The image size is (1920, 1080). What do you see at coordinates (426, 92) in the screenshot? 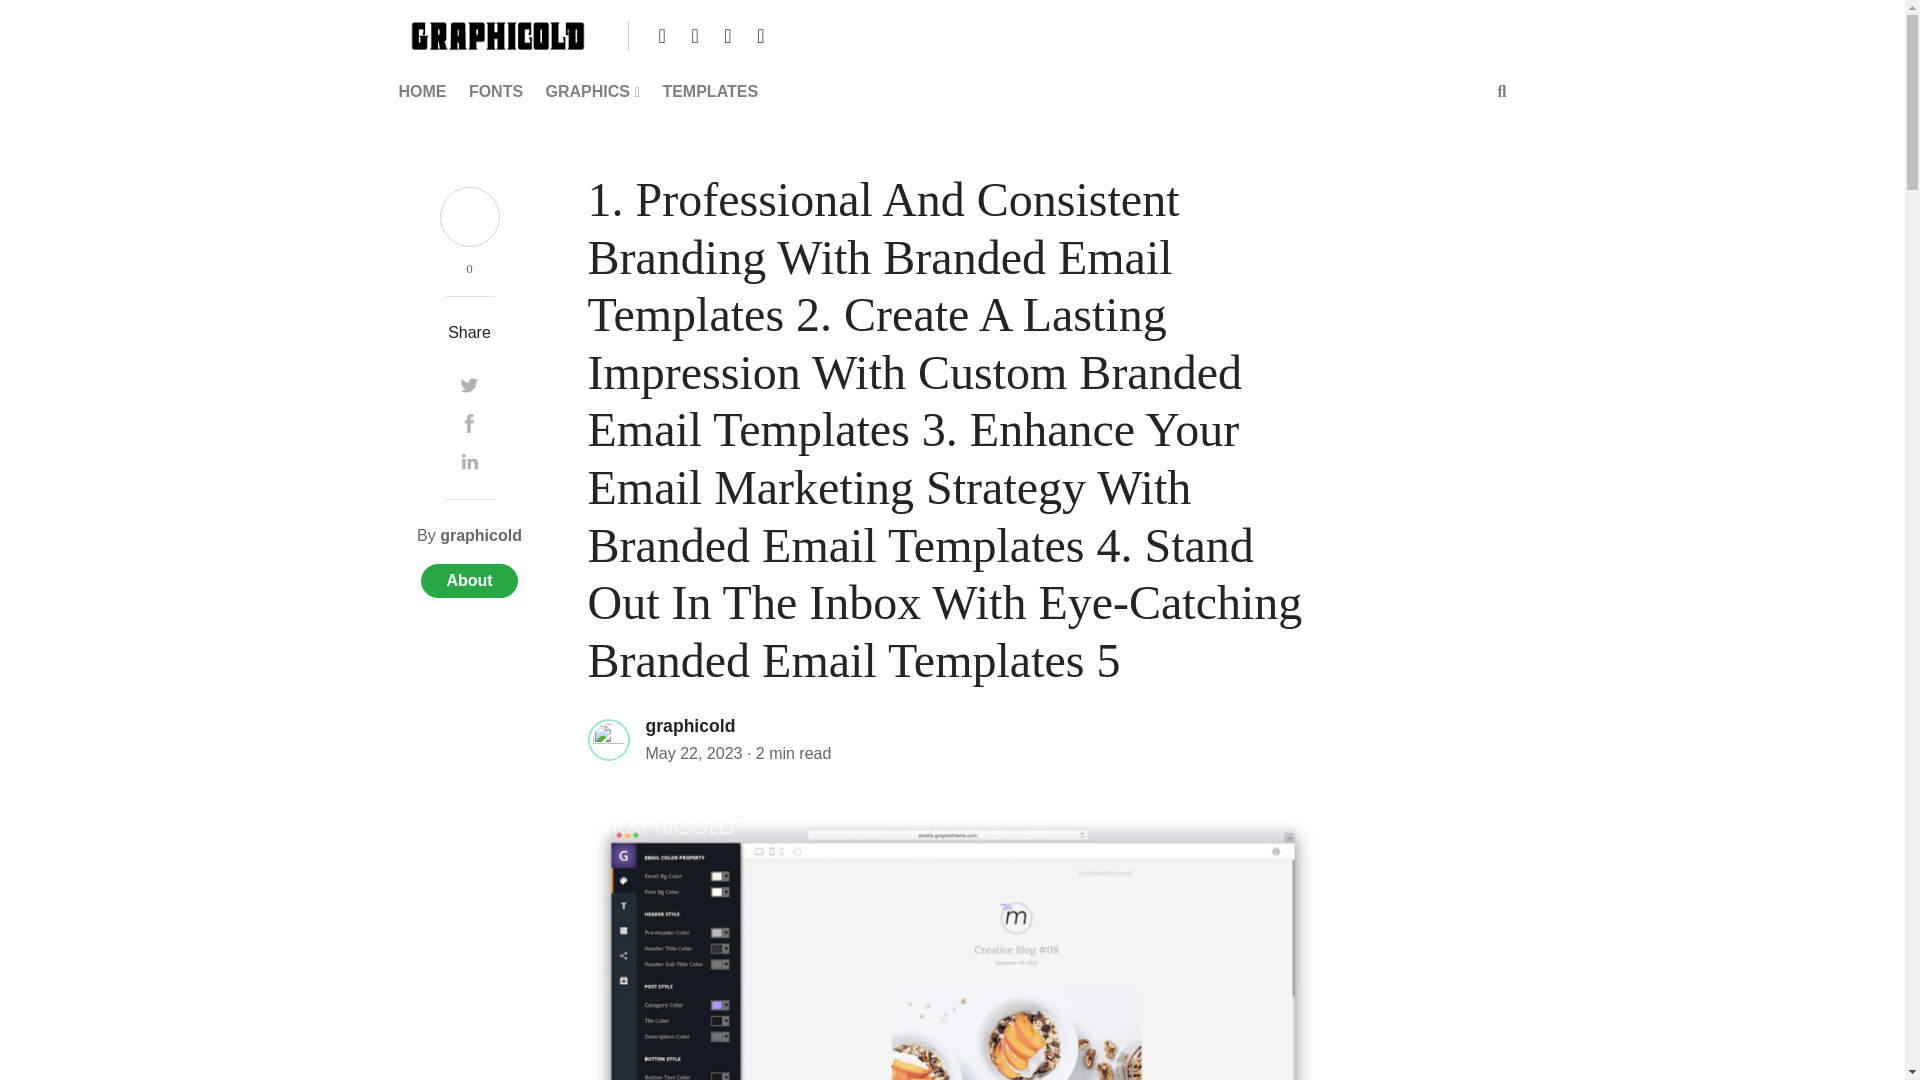
I see `HOME` at bounding box center [426, 92].